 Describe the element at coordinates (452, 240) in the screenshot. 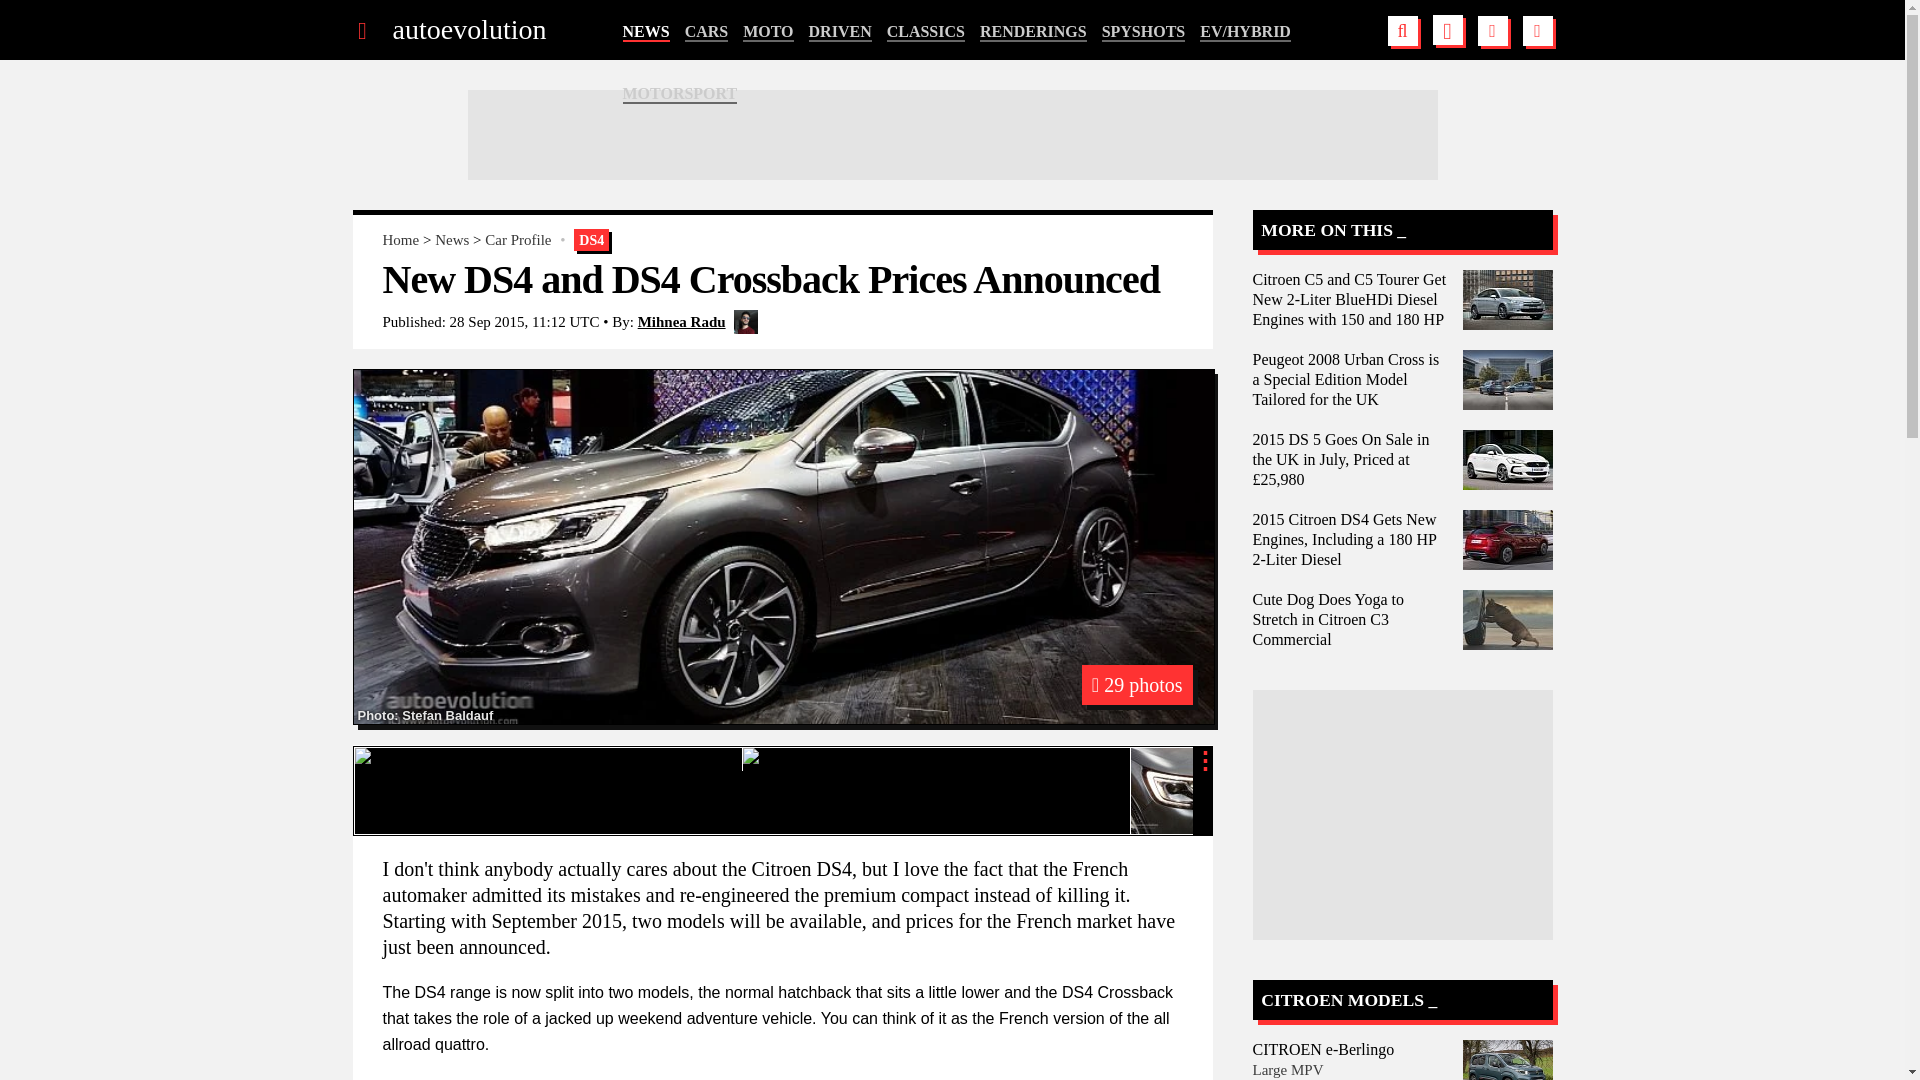

I see `News` at that location.